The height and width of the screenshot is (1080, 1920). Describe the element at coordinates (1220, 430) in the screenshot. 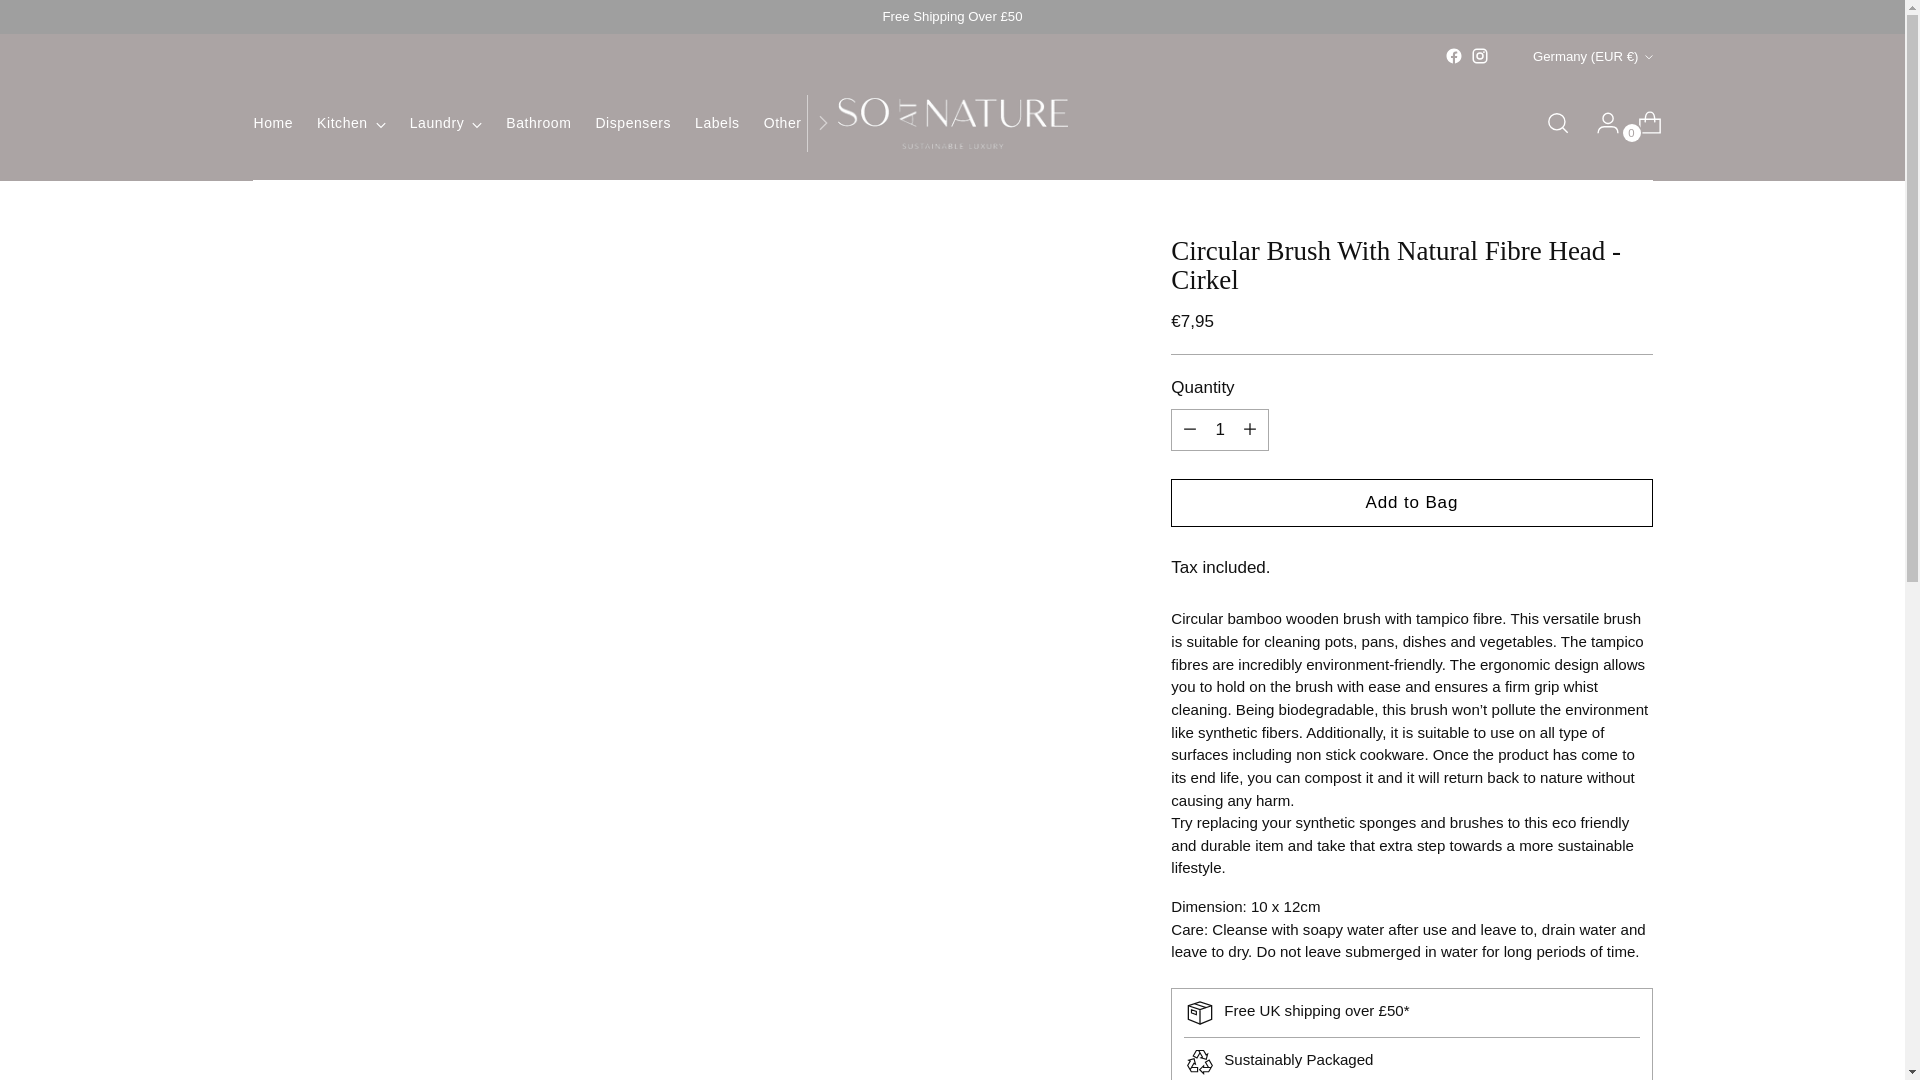

I see `1` at that location.